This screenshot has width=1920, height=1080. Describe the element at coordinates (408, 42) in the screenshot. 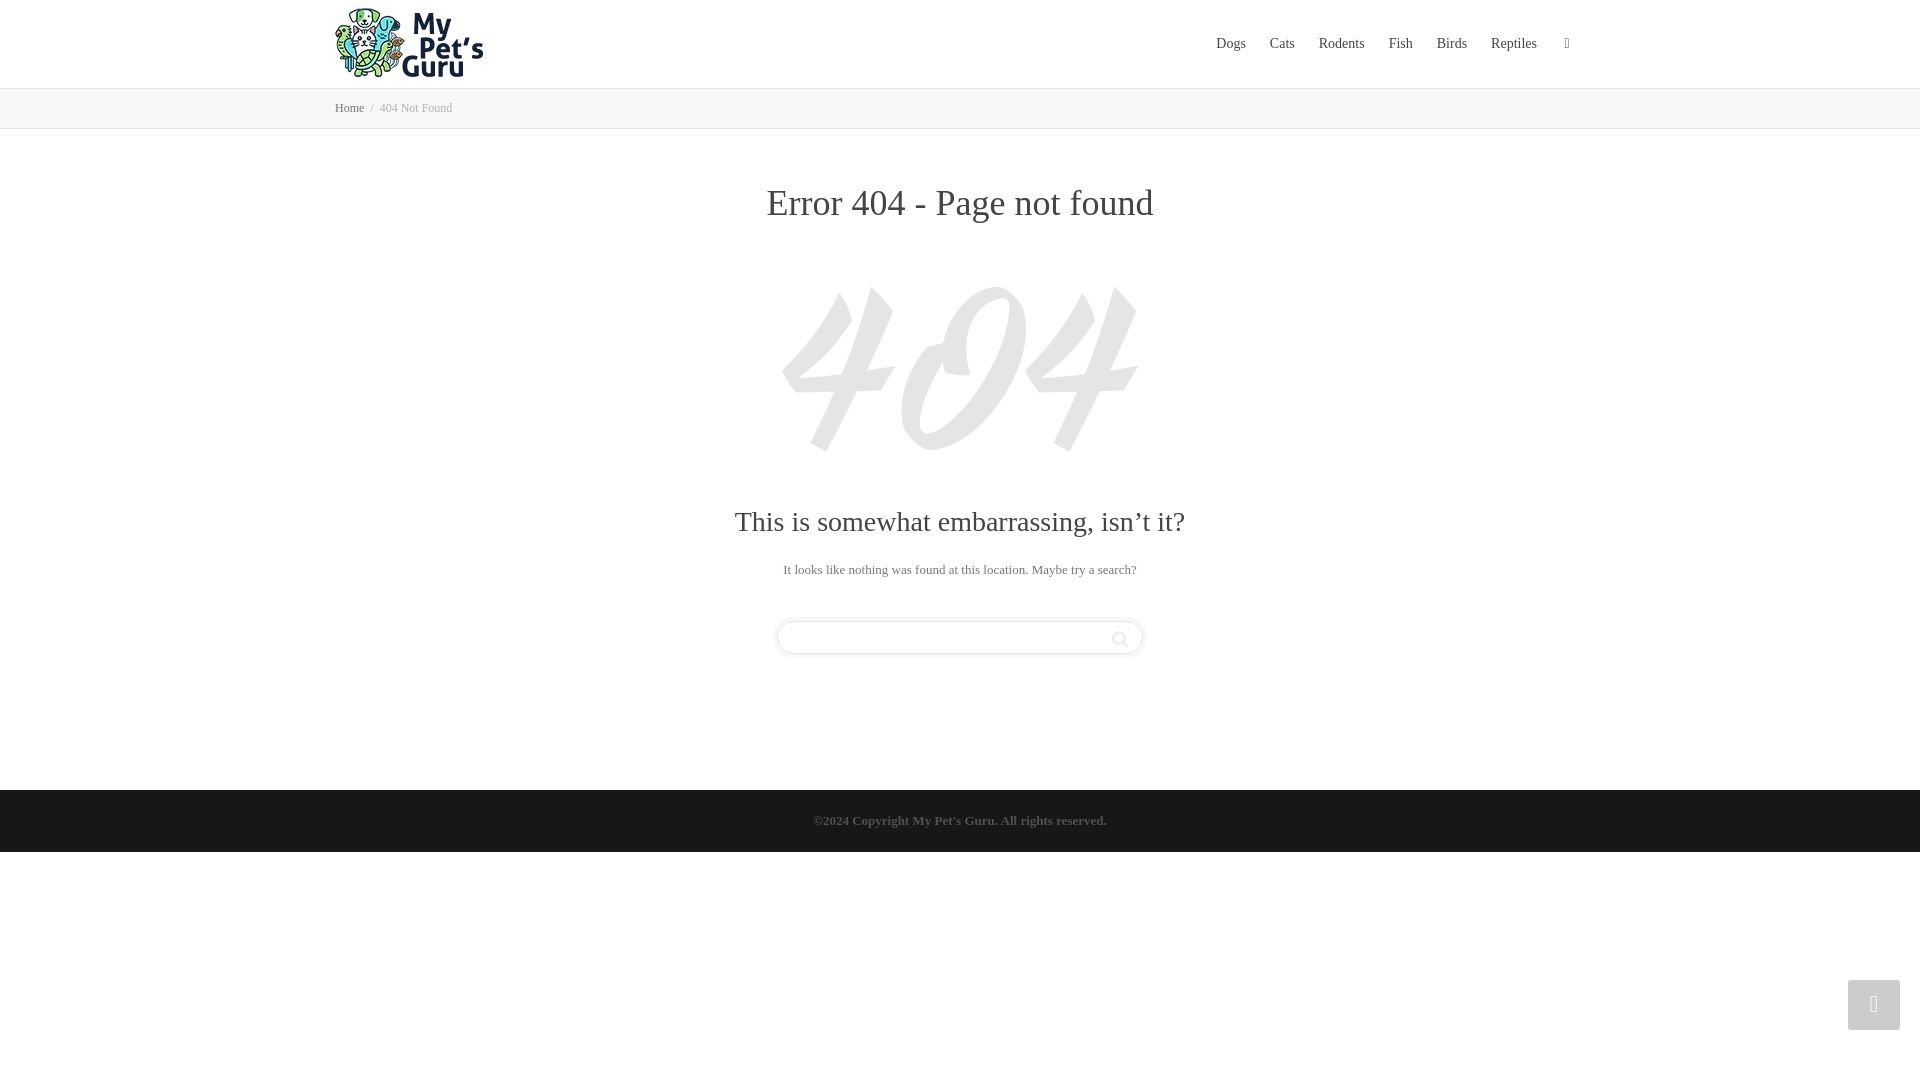

I see `My Pet's Guru` at that location.